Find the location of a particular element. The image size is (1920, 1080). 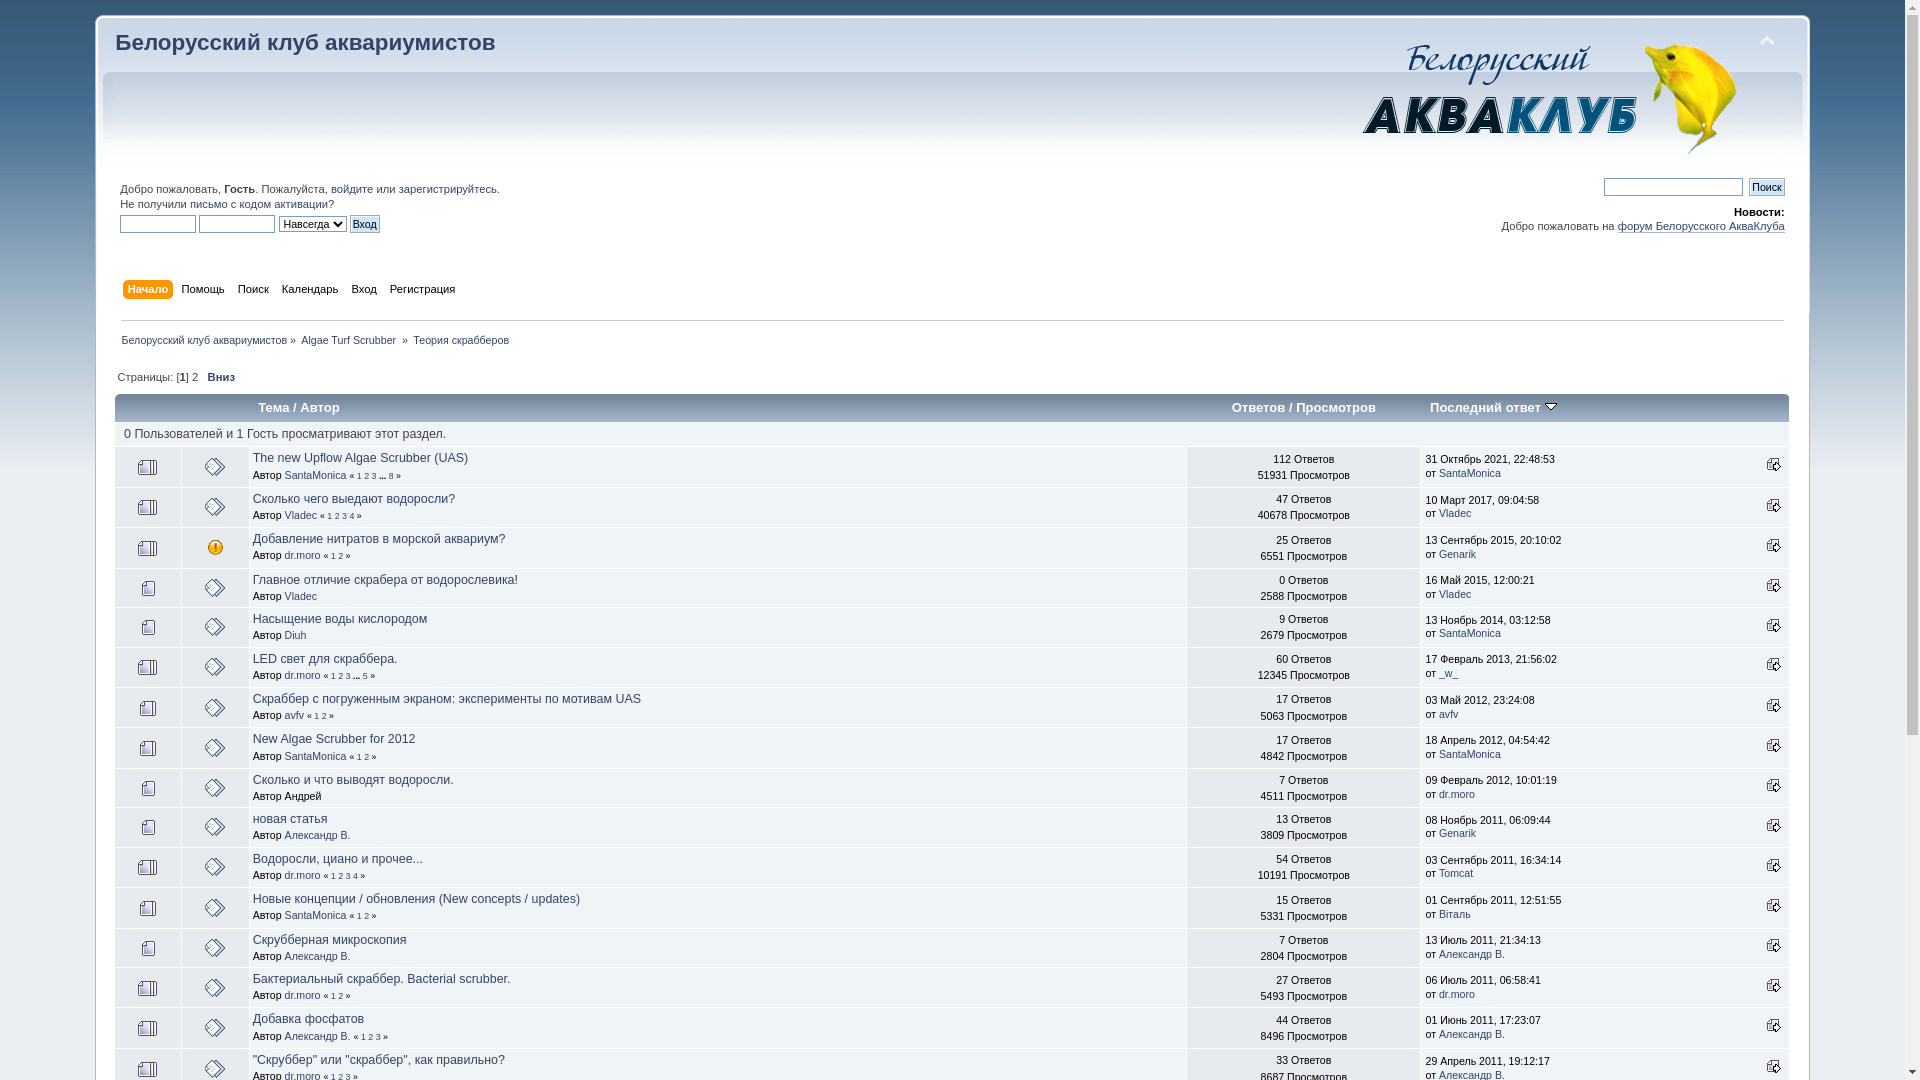

avfv is located at coordinates (294, 715).